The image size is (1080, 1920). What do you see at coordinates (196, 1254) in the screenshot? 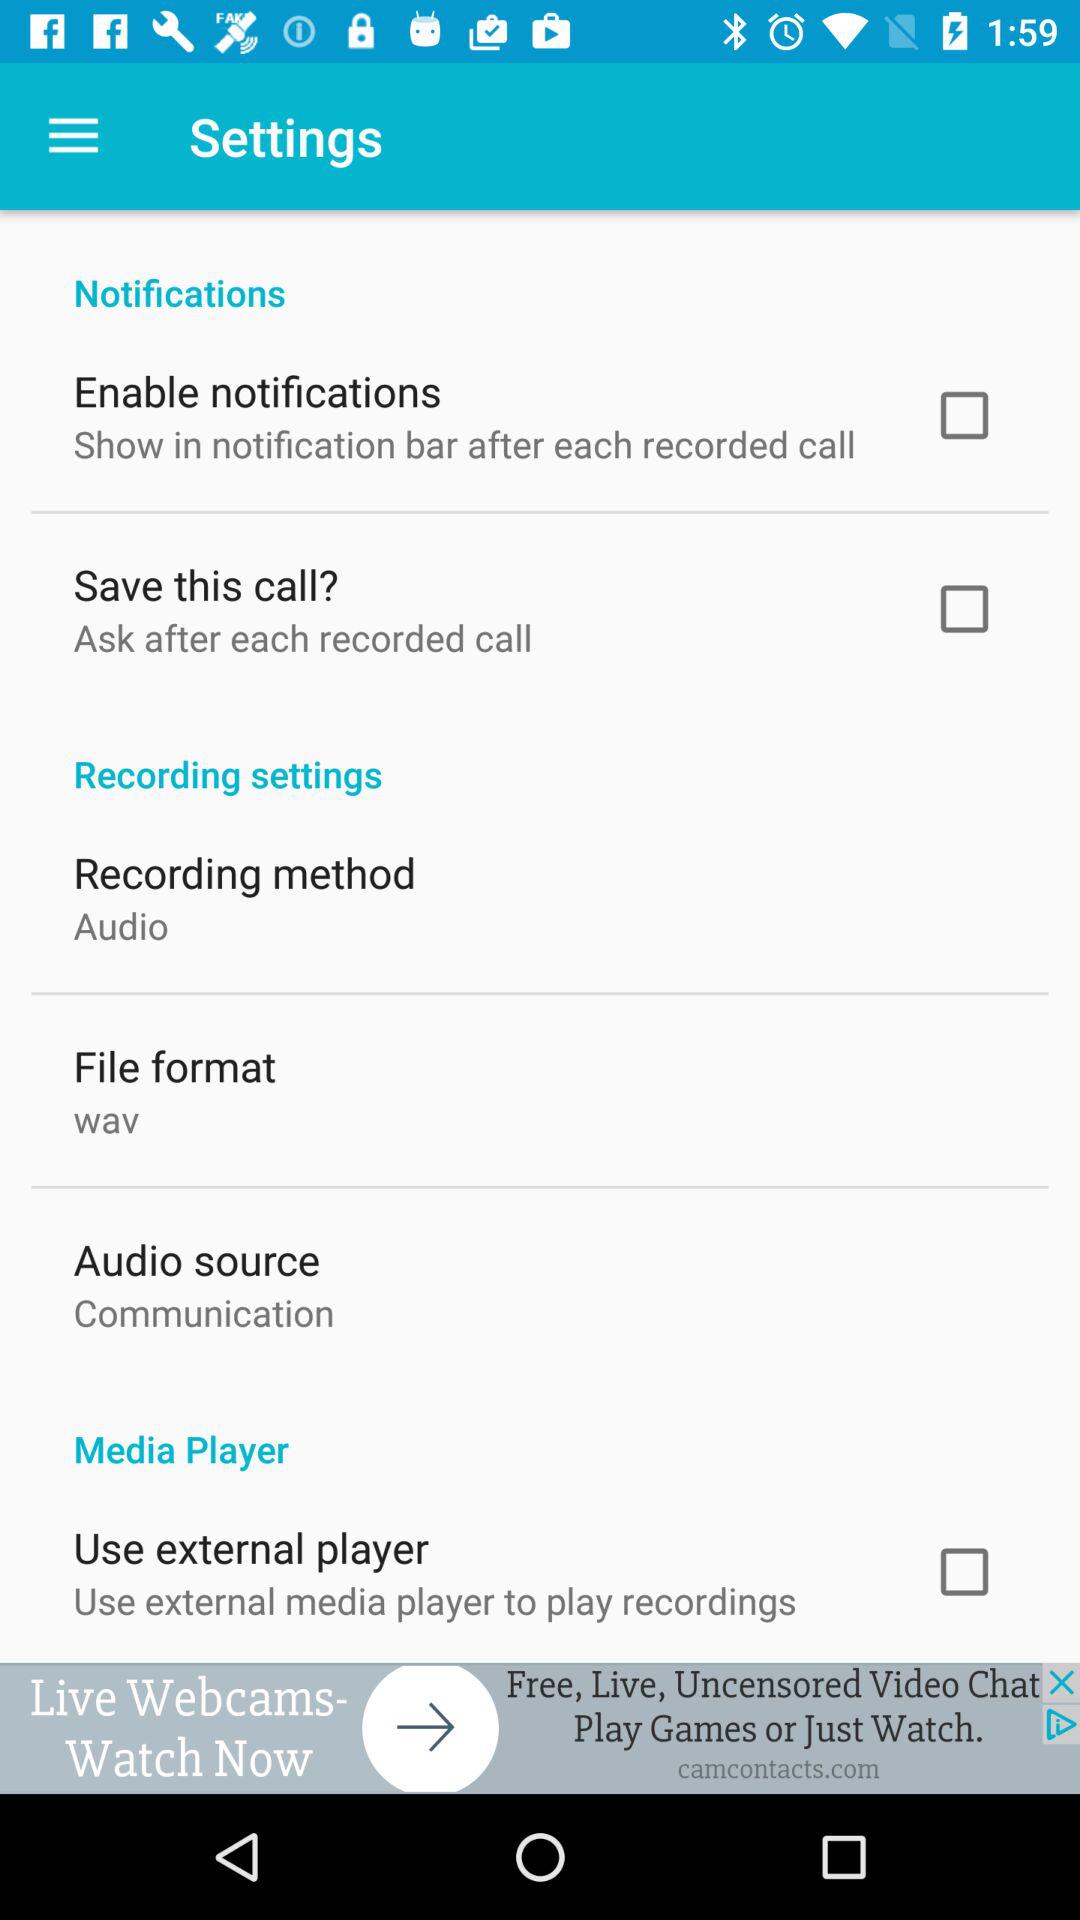
I see `choose item below the wav` at bounding box center [196, 1254].